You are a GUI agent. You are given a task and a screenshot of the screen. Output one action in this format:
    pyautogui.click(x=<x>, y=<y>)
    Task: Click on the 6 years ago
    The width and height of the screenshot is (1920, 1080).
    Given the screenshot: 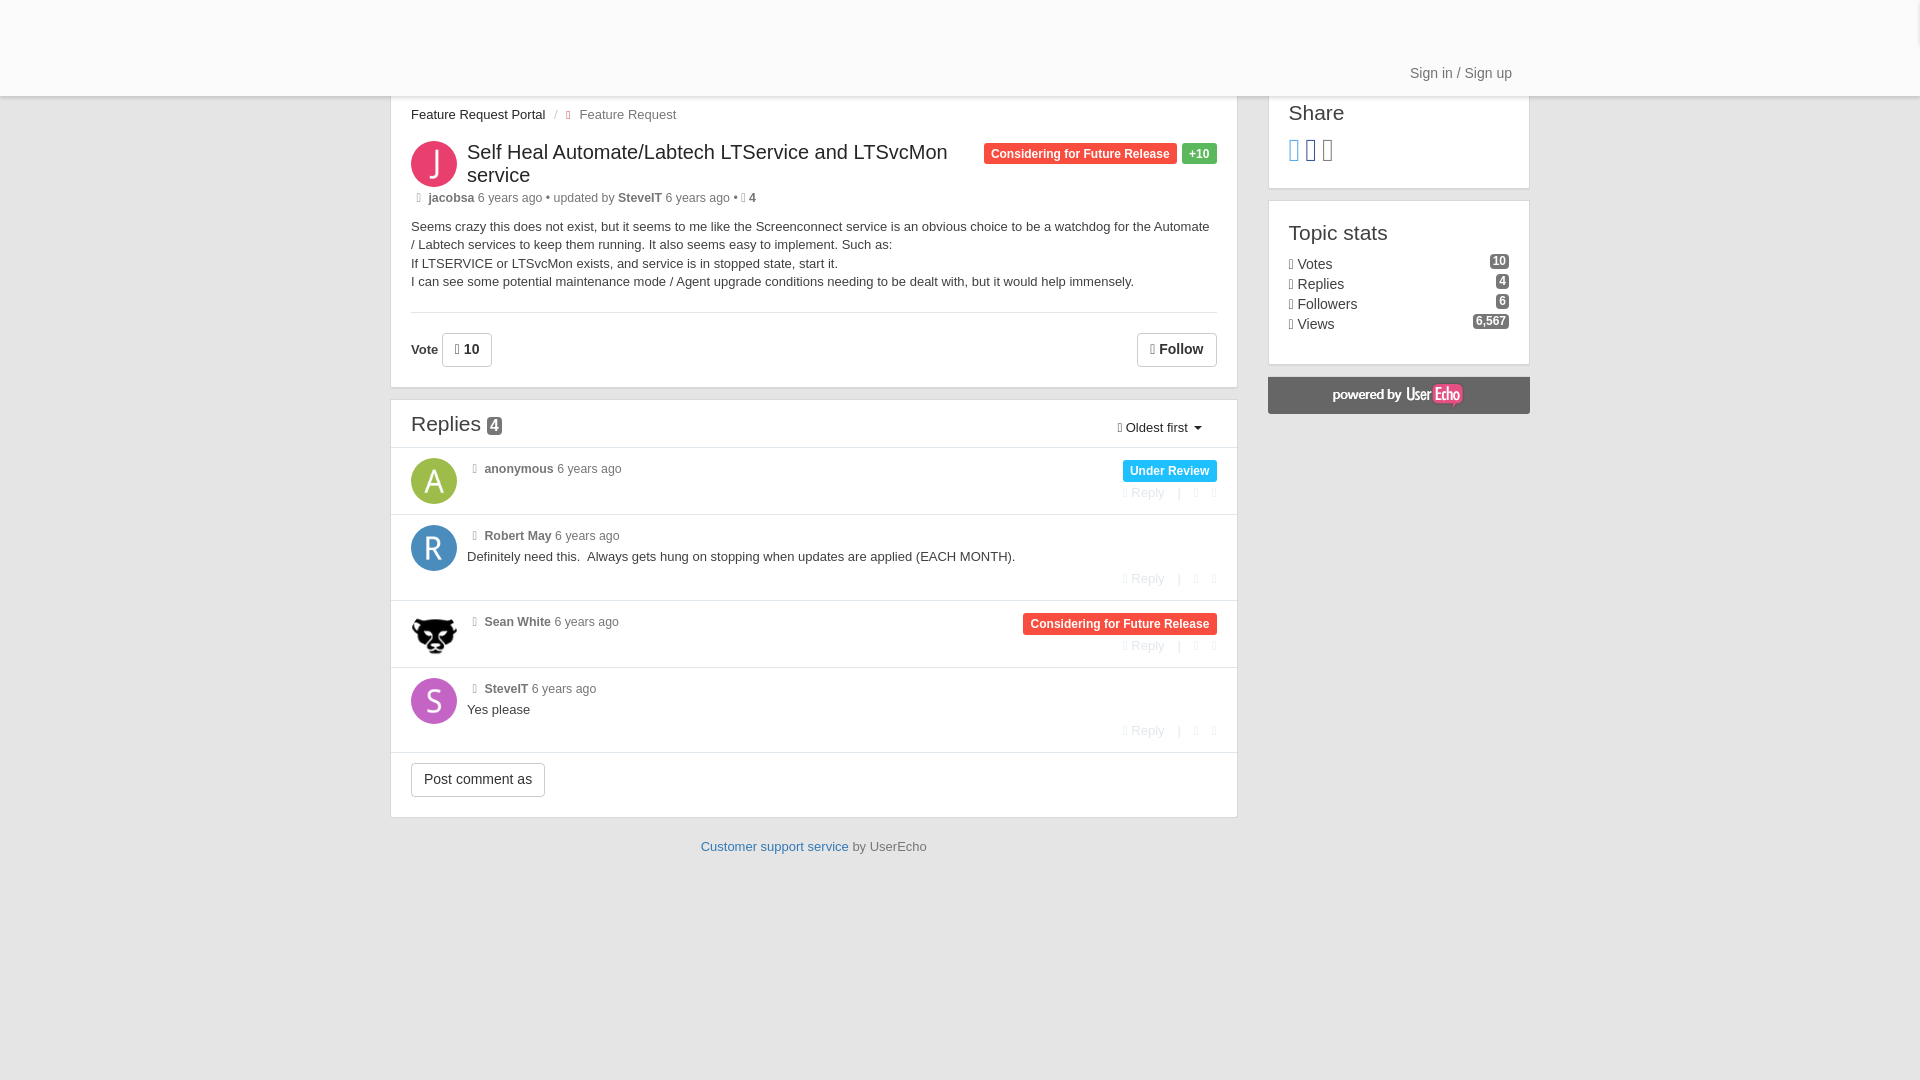 What is the action you would take?
    pyautogui.click(x=587, y=536)
    